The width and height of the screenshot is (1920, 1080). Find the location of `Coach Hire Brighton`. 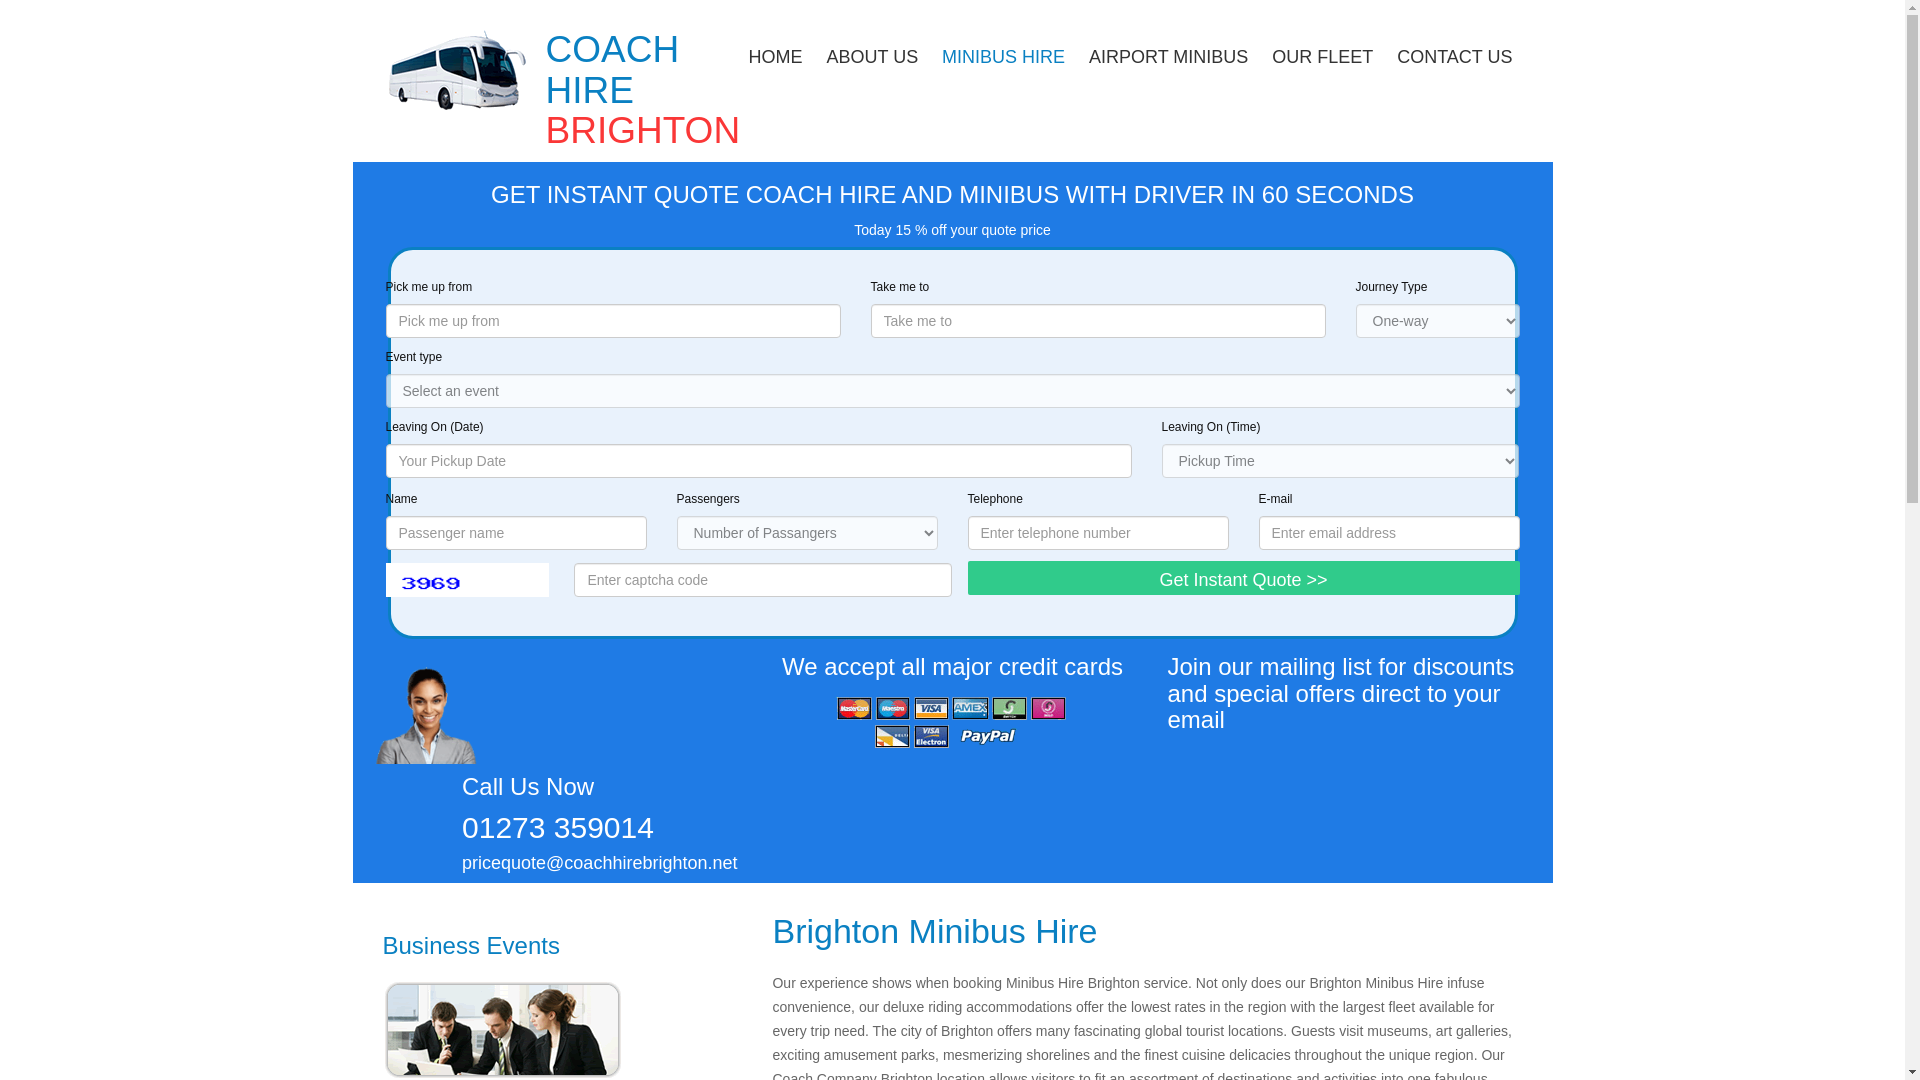

Coach Hire Brighton is located at coordinates (456, 70).